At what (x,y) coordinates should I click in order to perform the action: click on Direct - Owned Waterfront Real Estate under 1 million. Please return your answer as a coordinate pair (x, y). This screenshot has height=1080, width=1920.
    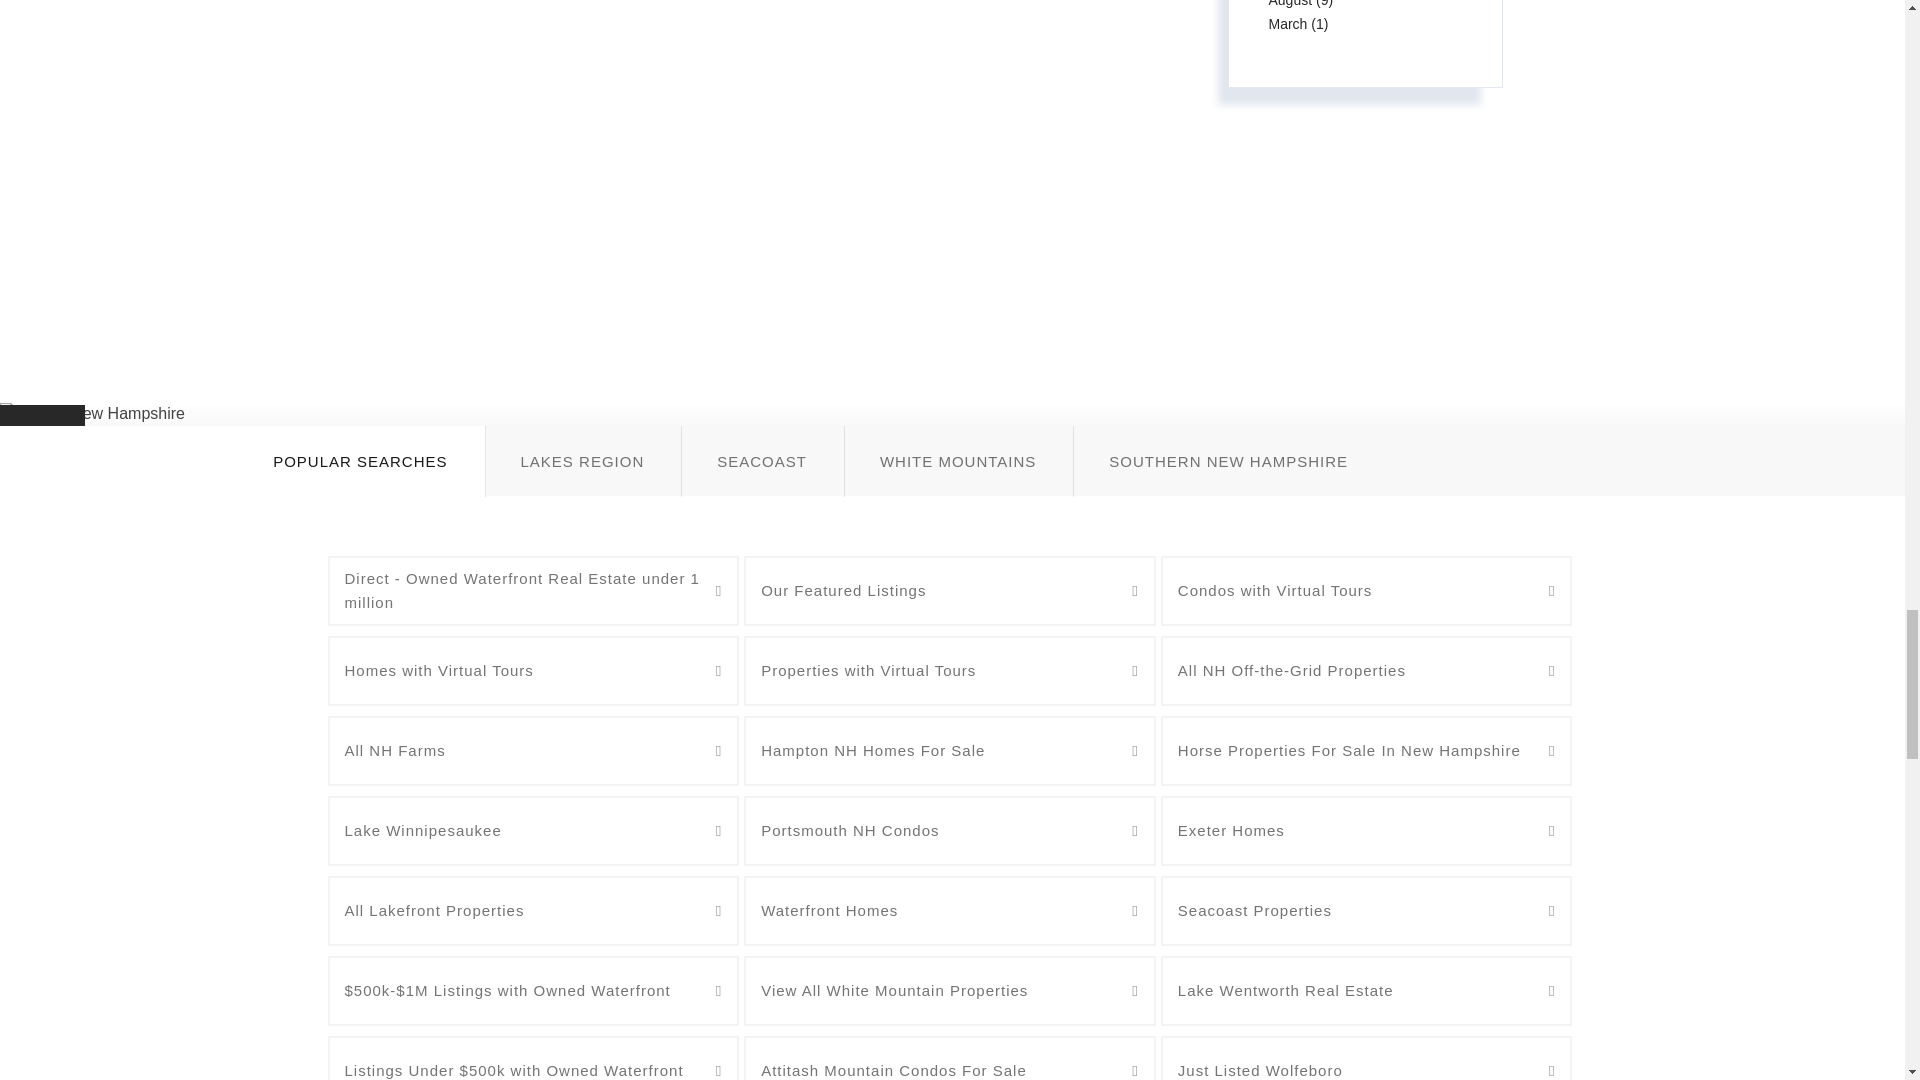
    Looking at the image, I should click on (534, 591).